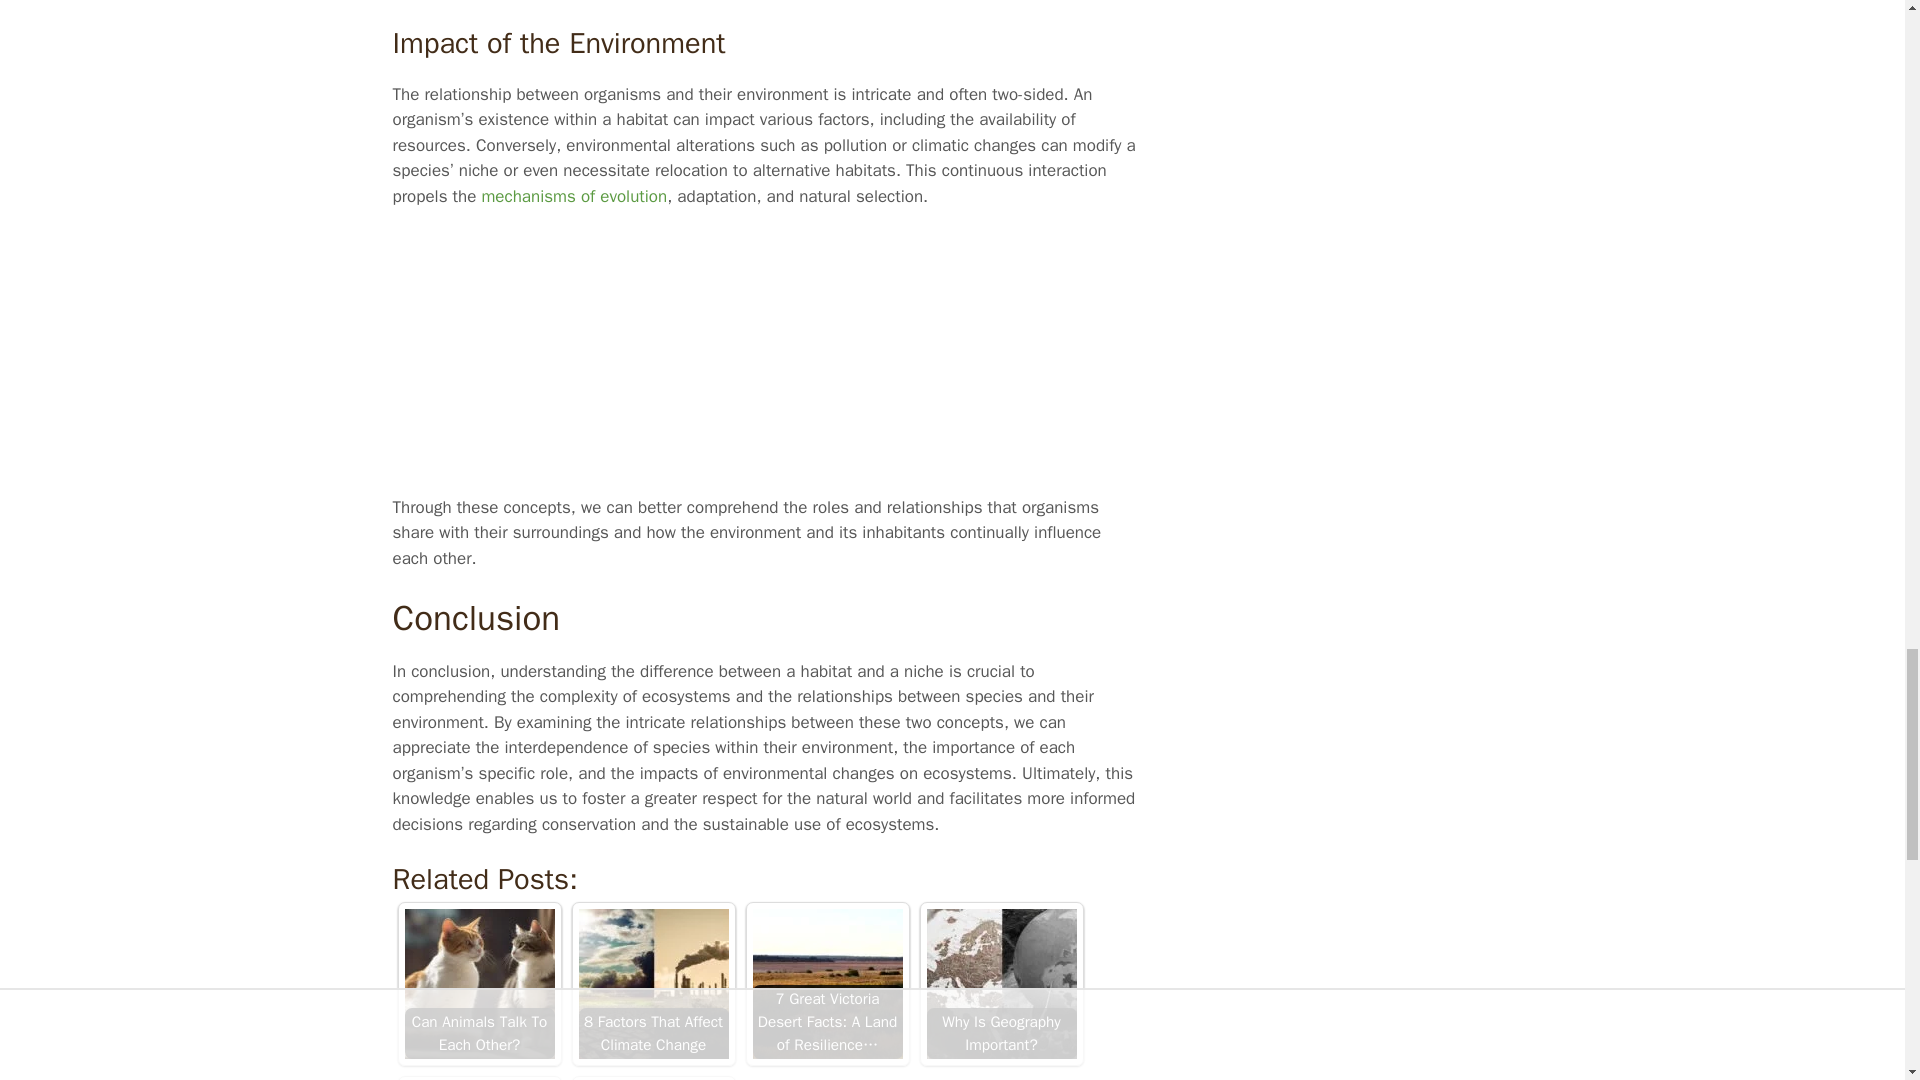 This screenshot has width=1920, height=1080. What do you see at coordinates (478, 984) in the screenshot?
I see `Can Animals Talk To Each Other?` at bounding box center [478, 984].